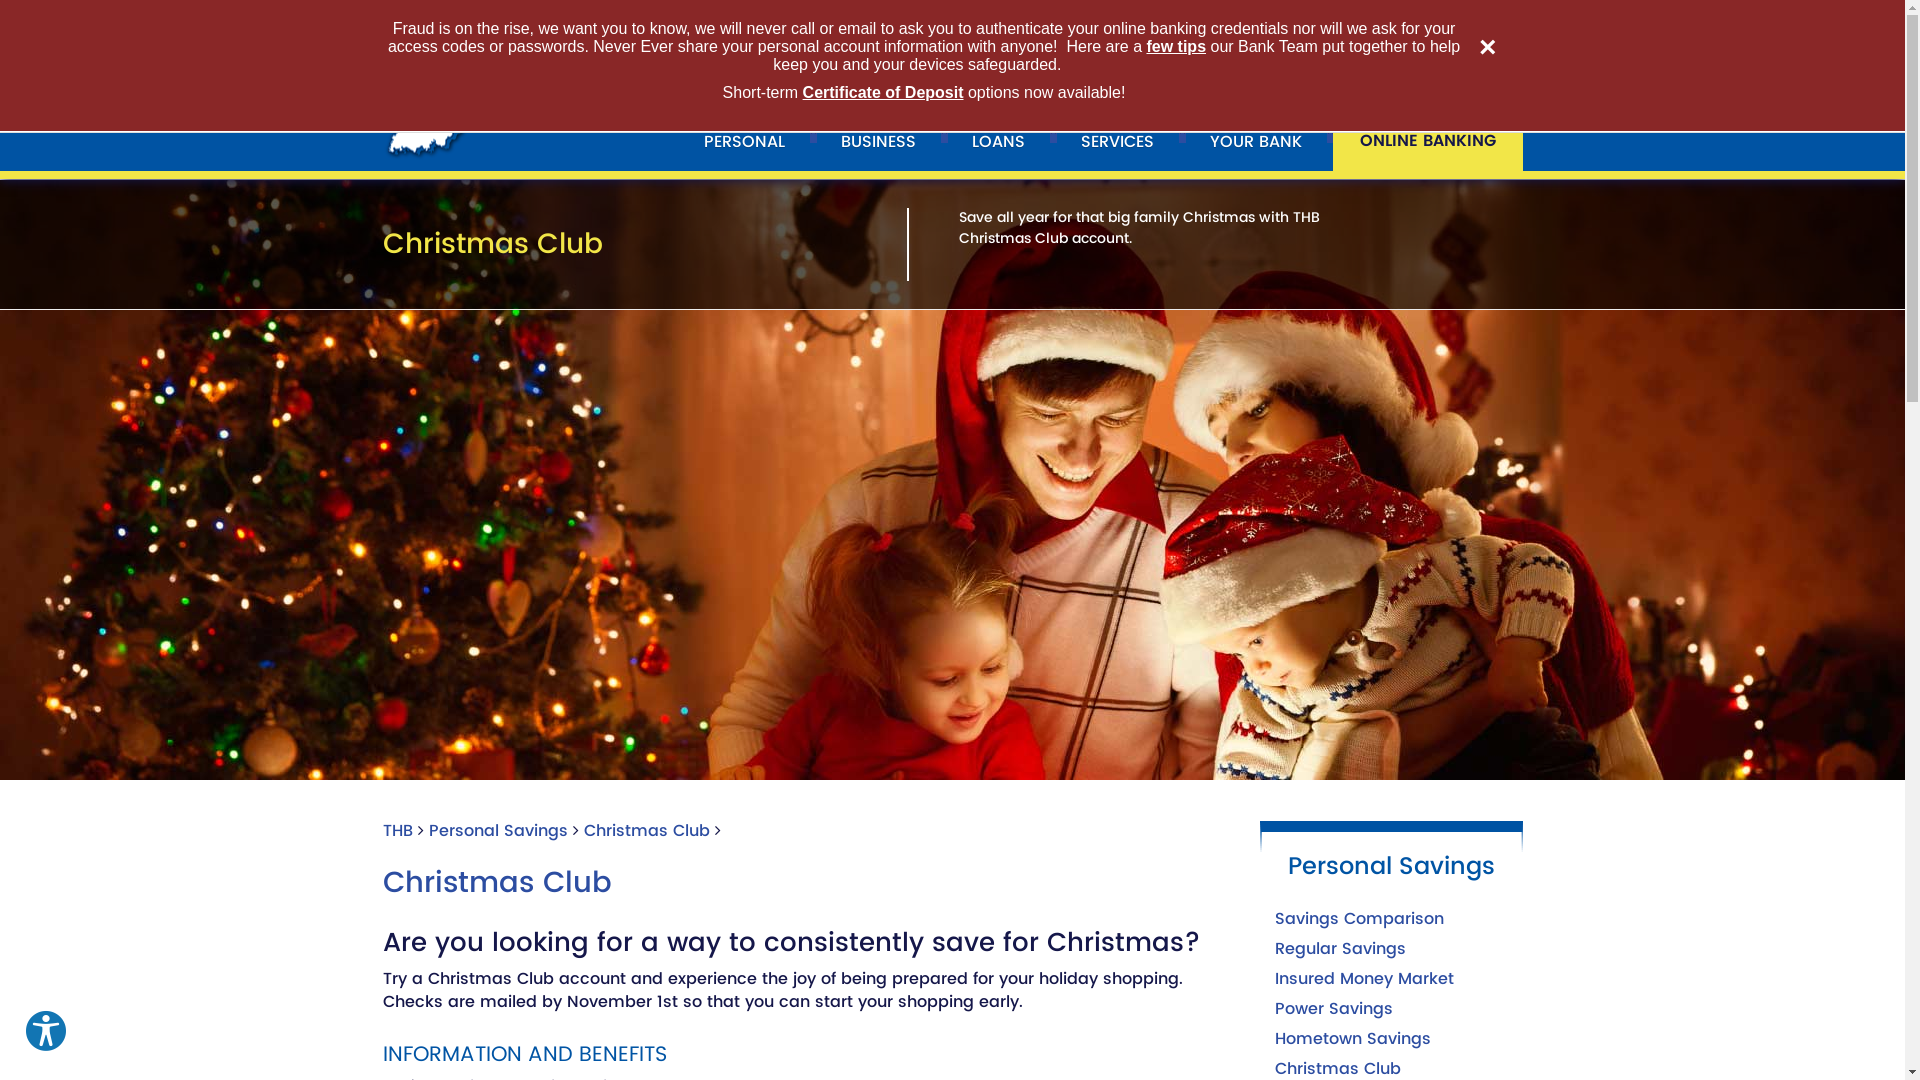  What do you see at coordinates (1340, 949) in the screenshot?
I see `Regular Savings` at bounding box center [1340, 949].